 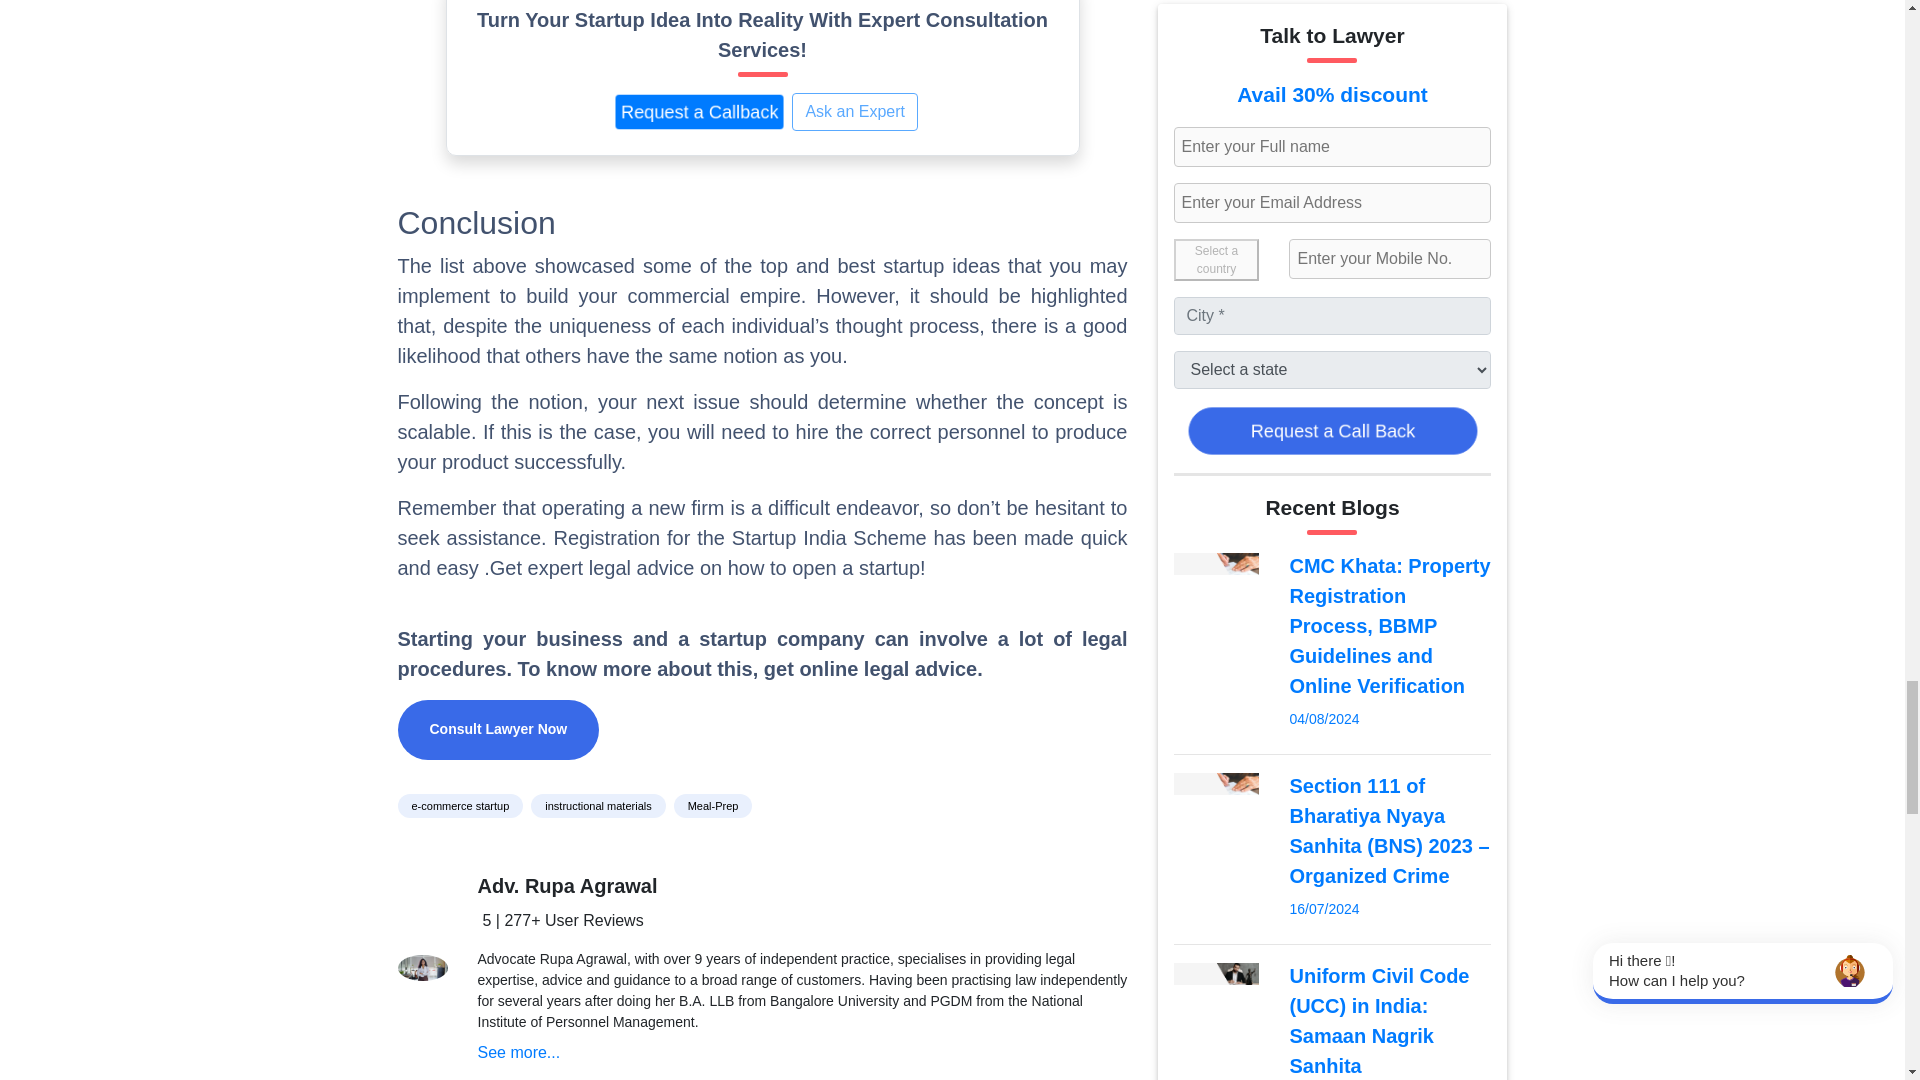 What do you see at coordinates (602, 804) in the screenshot?
I see `instructional materials` at bounding box center [602, 804].